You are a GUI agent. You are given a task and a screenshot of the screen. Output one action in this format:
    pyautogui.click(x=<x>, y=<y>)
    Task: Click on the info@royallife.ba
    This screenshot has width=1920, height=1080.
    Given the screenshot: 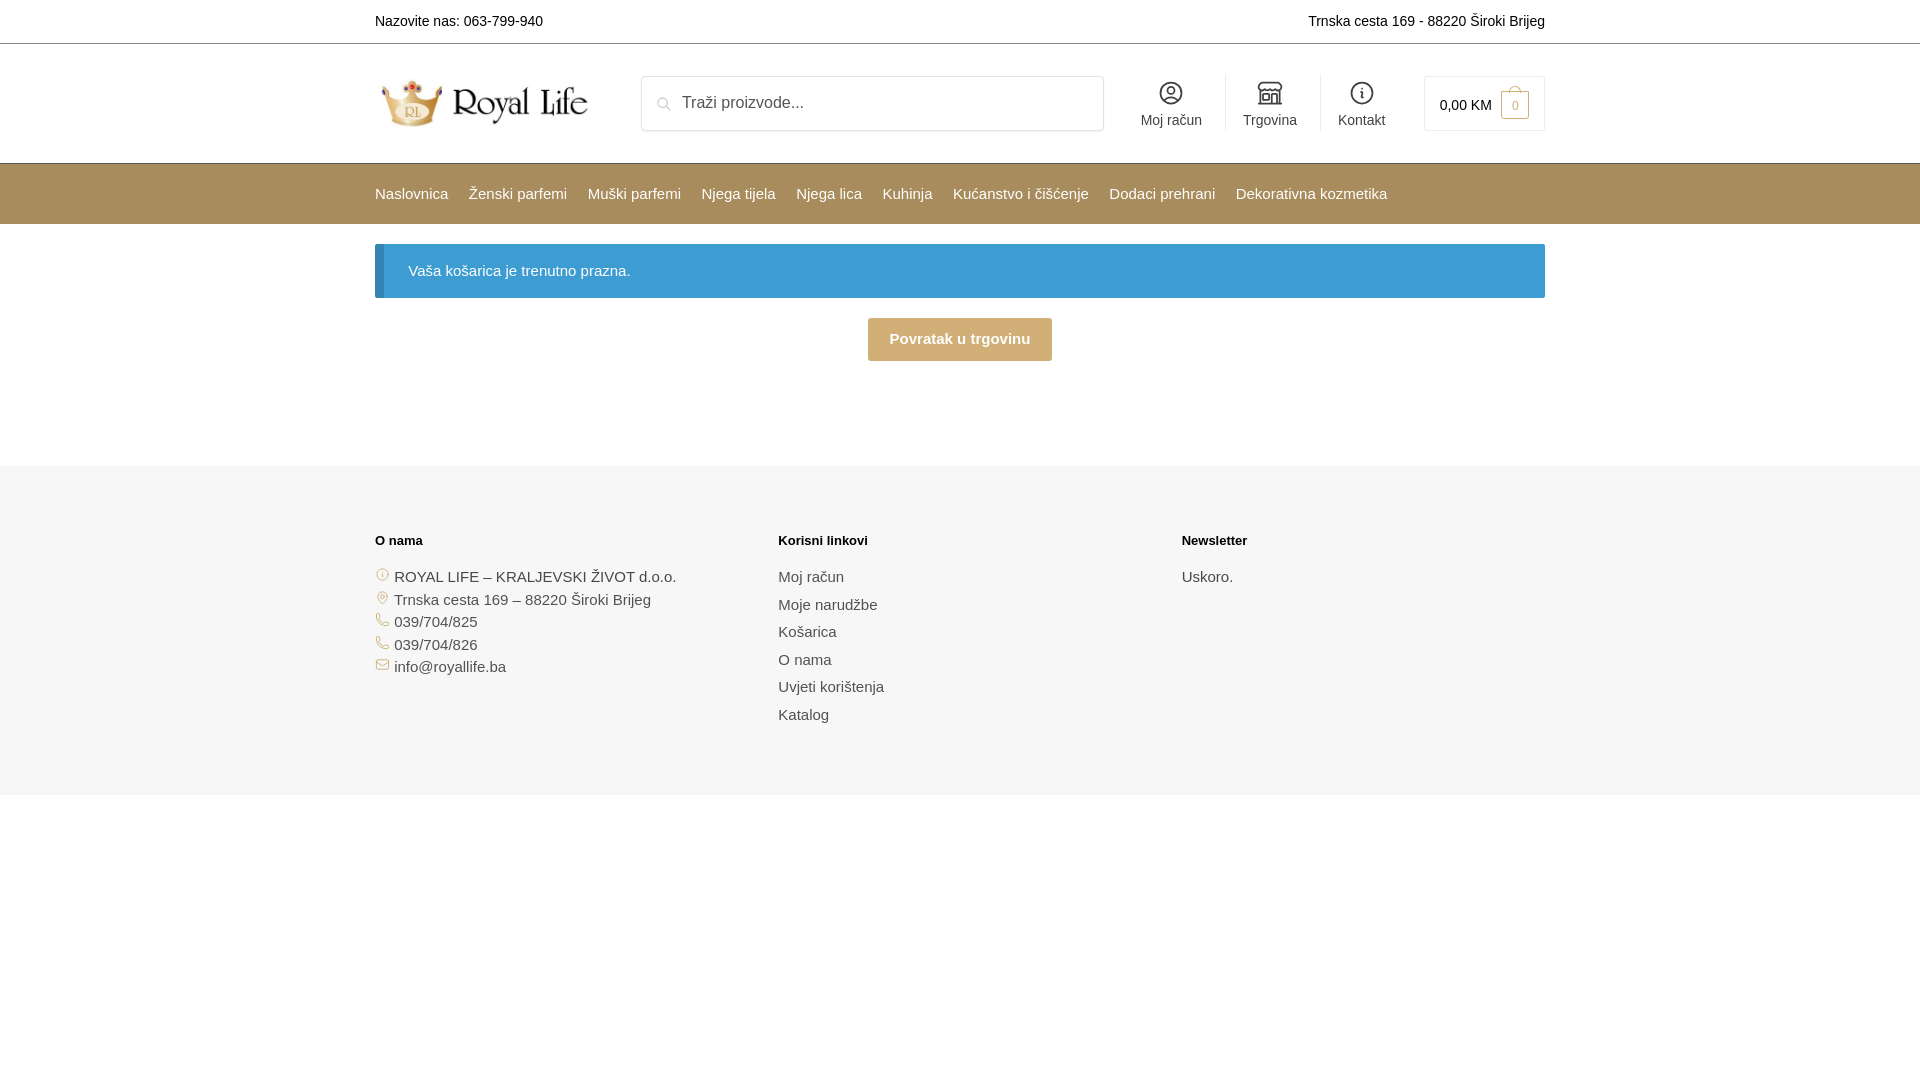 What is the action you would take?
    pyautogui.click(x=450, y=666)
    